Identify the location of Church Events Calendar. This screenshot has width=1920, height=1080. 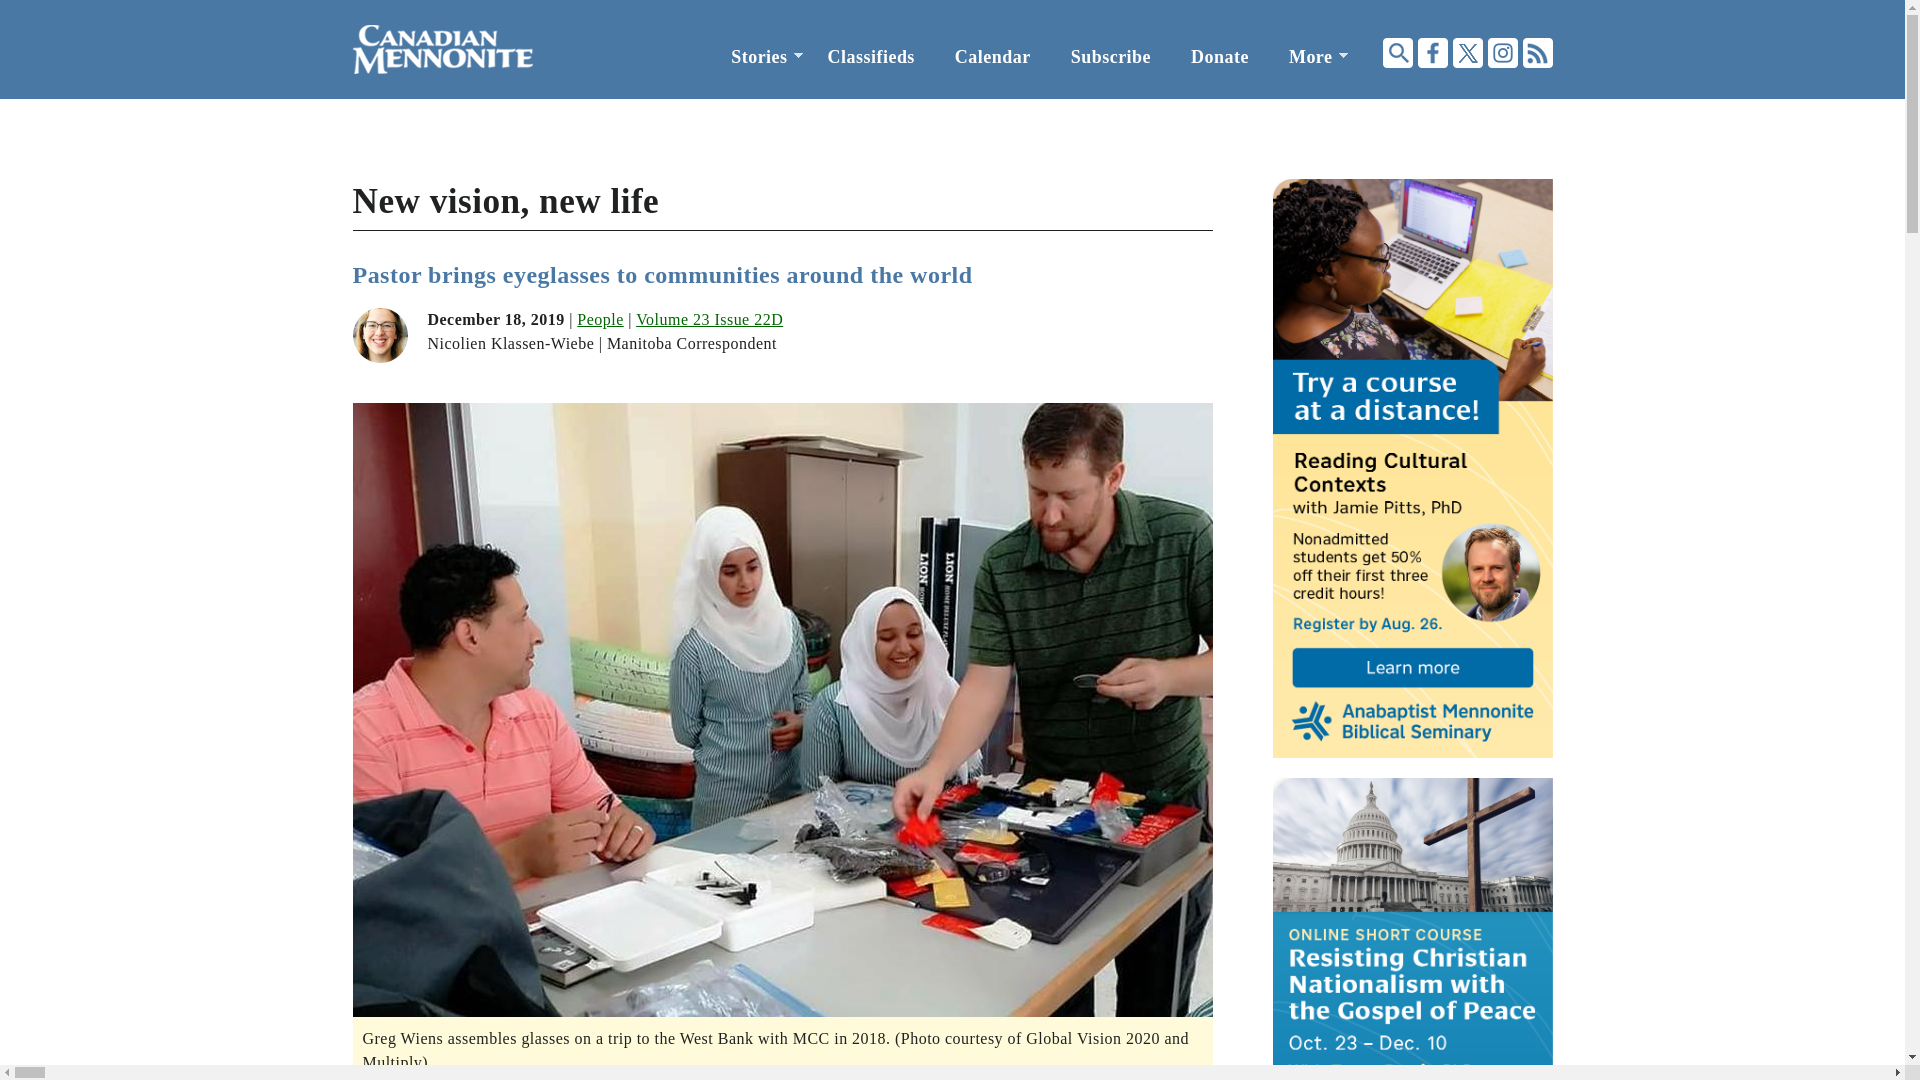
(992, 57).